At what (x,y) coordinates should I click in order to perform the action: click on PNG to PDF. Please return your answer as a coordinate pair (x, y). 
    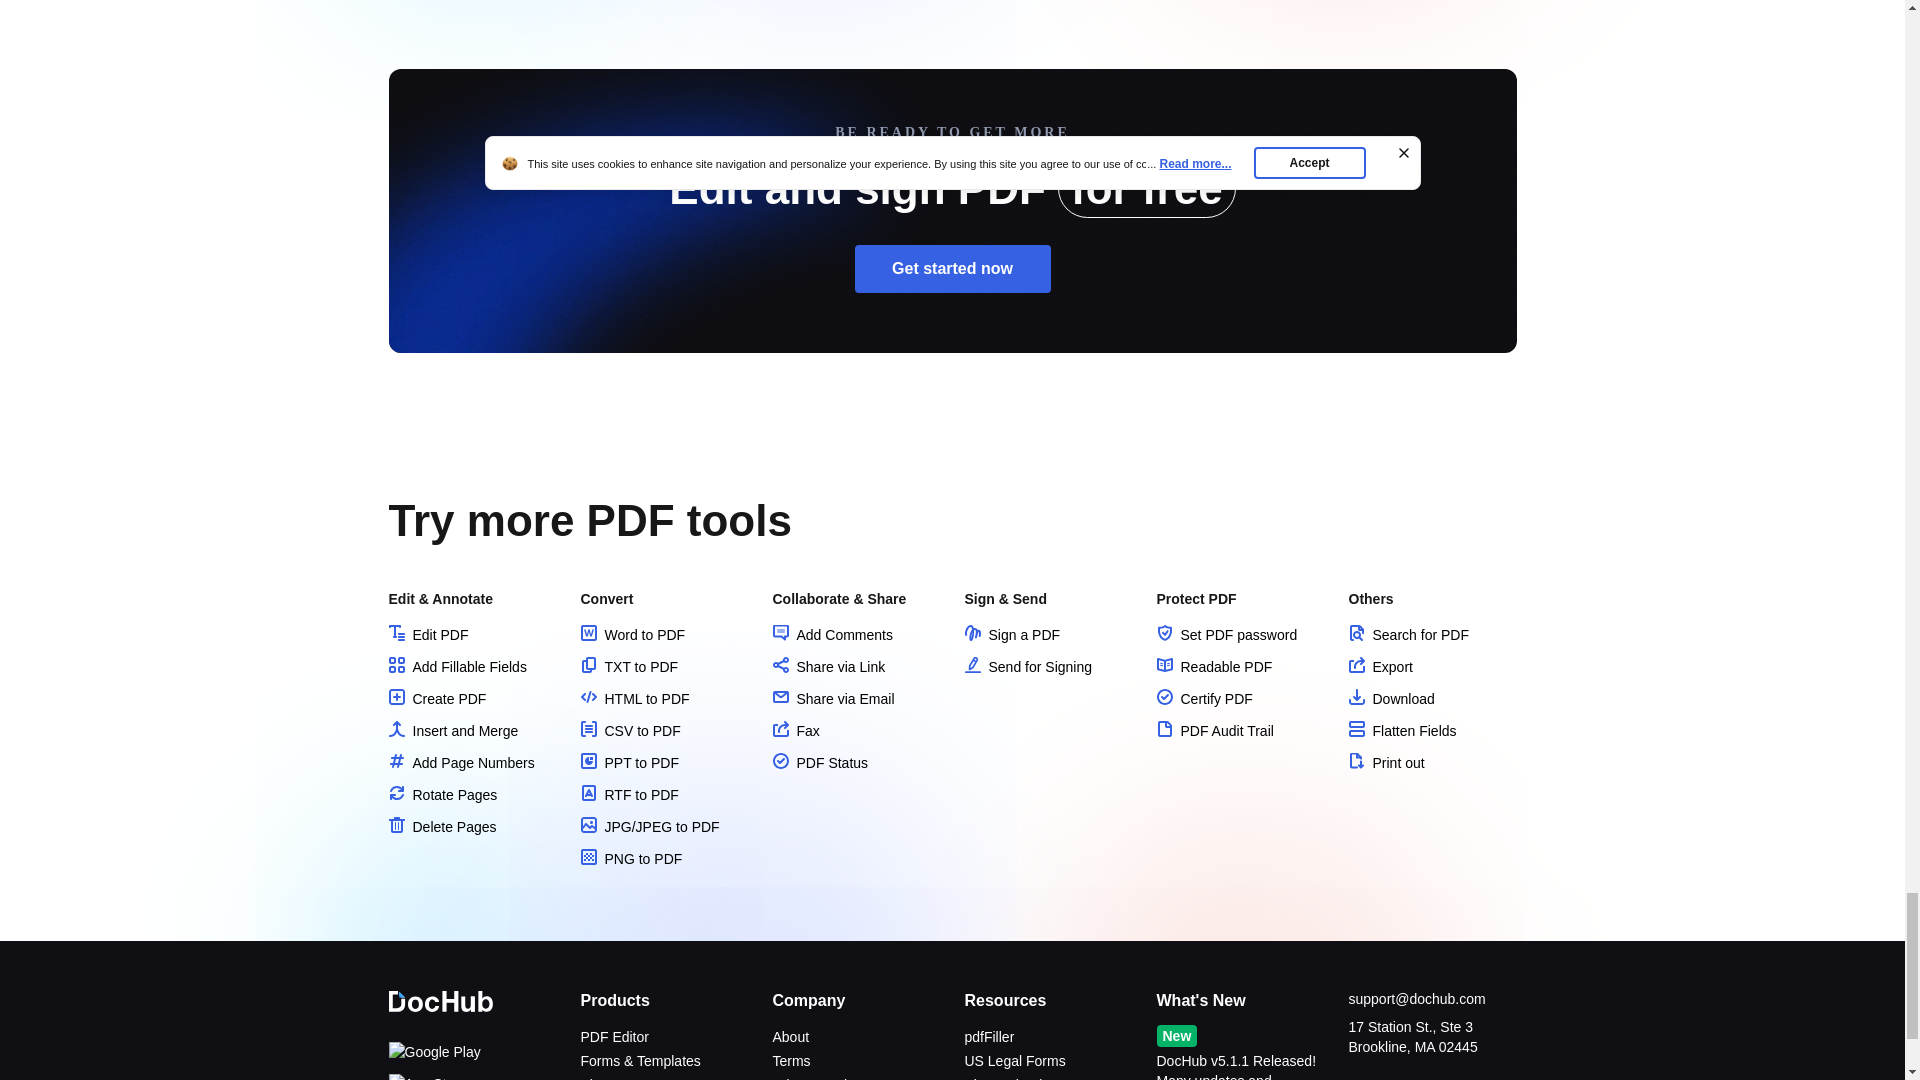
    Looking at the image, I should click on (630, 859).